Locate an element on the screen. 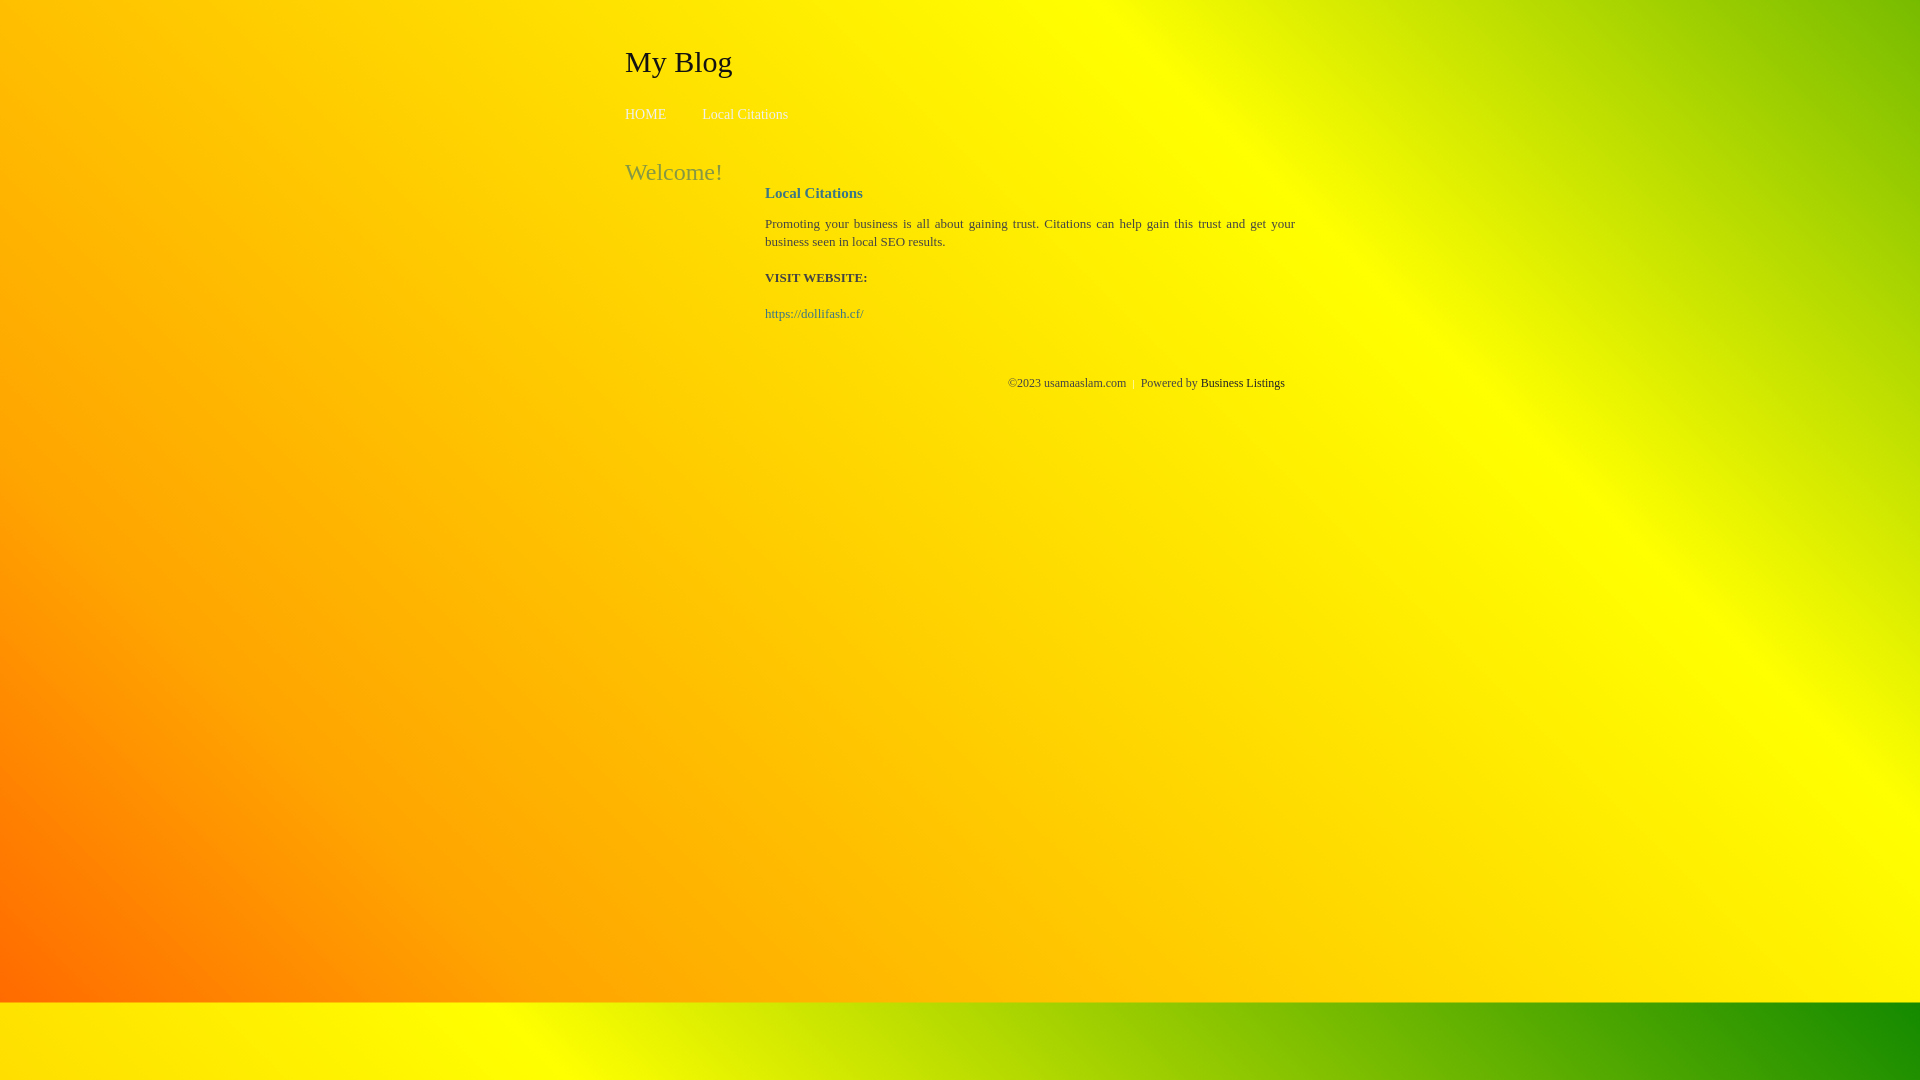  HOME is located at coordinates (646, 114).